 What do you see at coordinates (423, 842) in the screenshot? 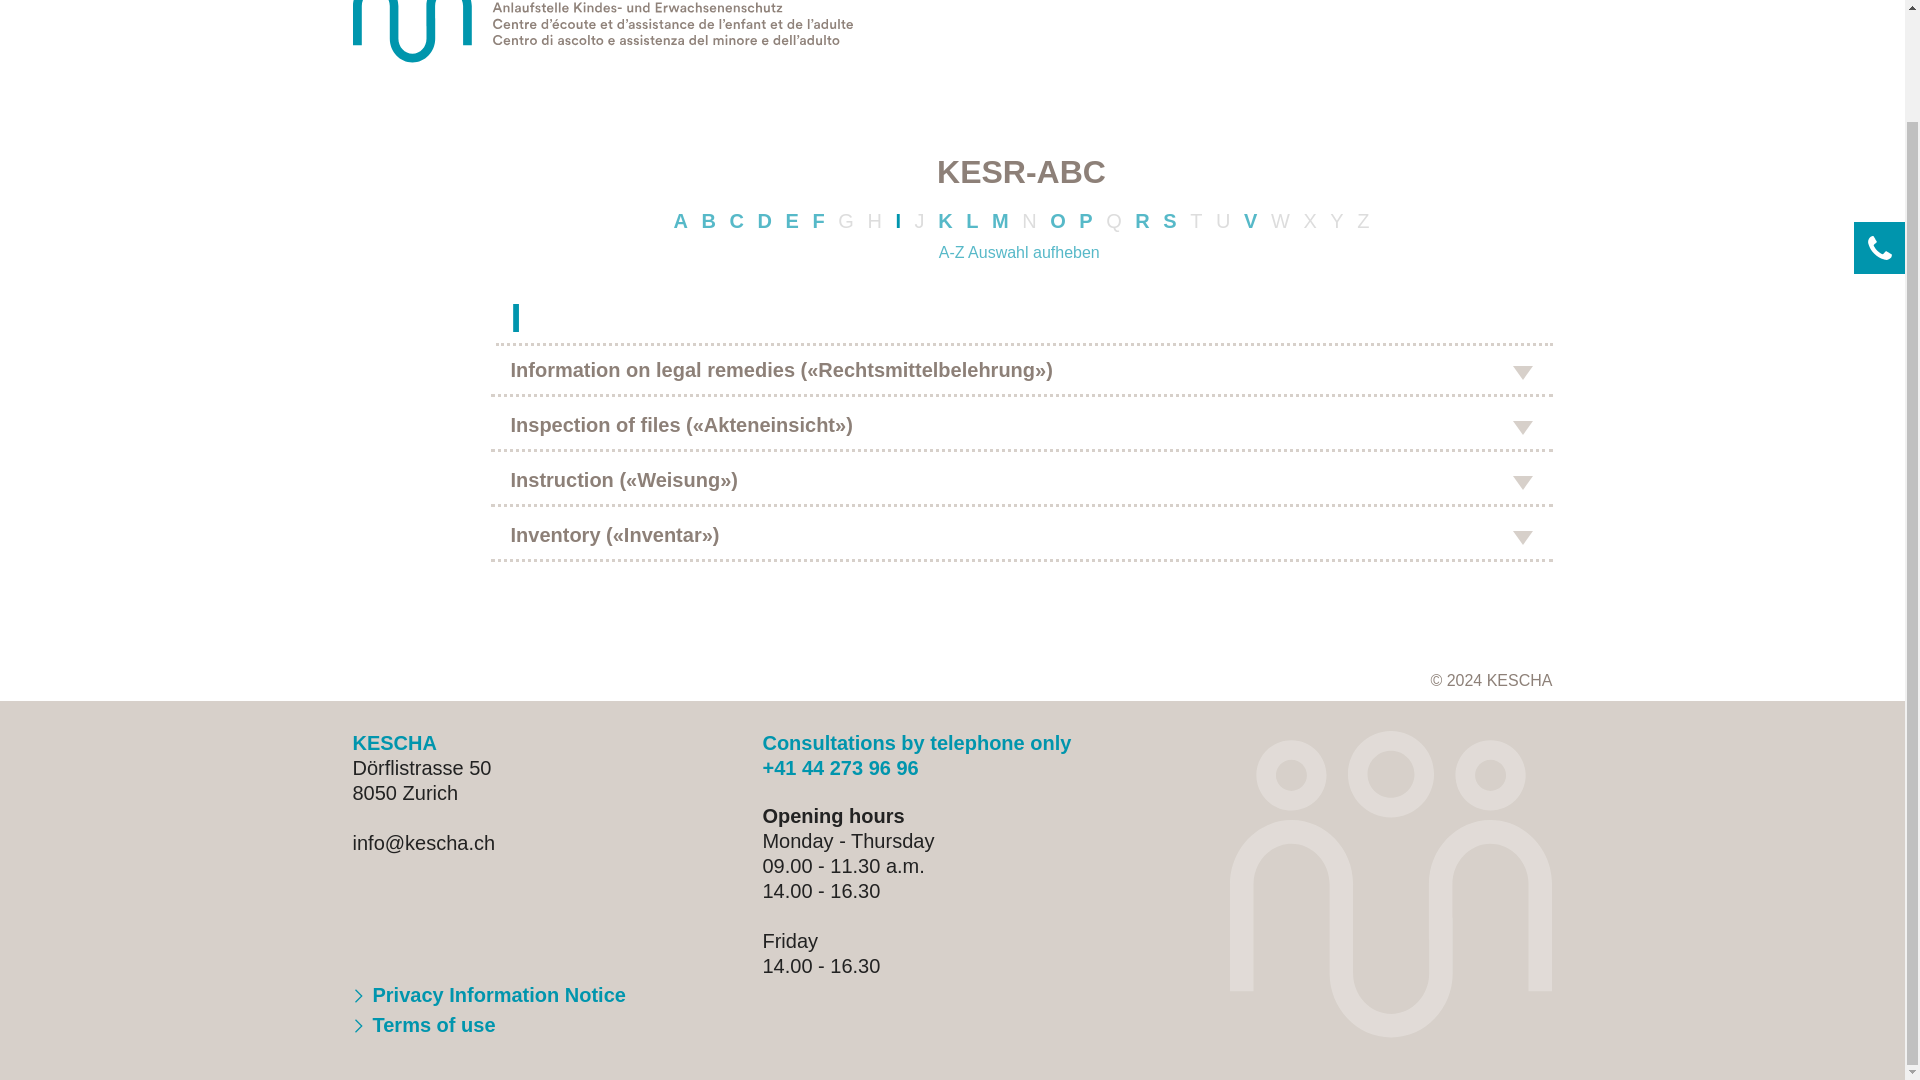
I see `nfkschch` at bounding box center [423, 842].